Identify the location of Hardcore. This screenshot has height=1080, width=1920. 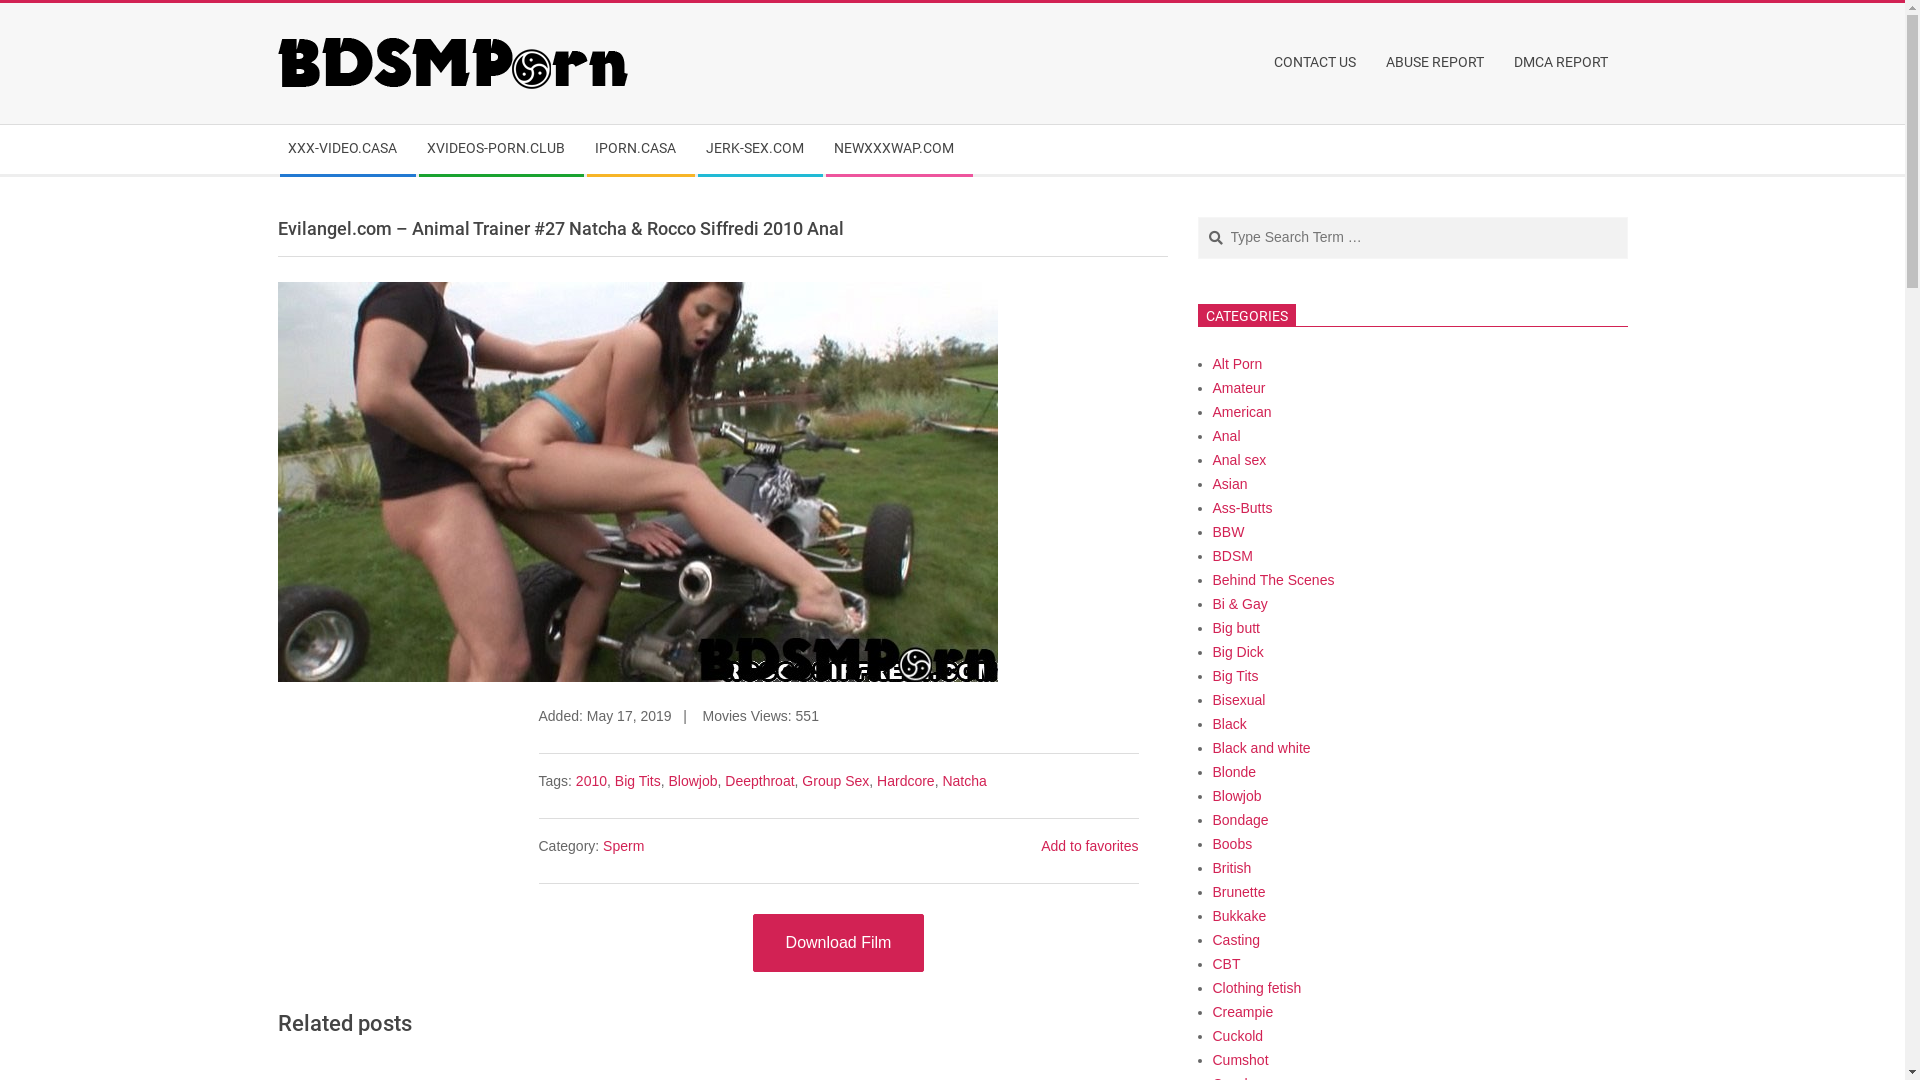
(906, 781).